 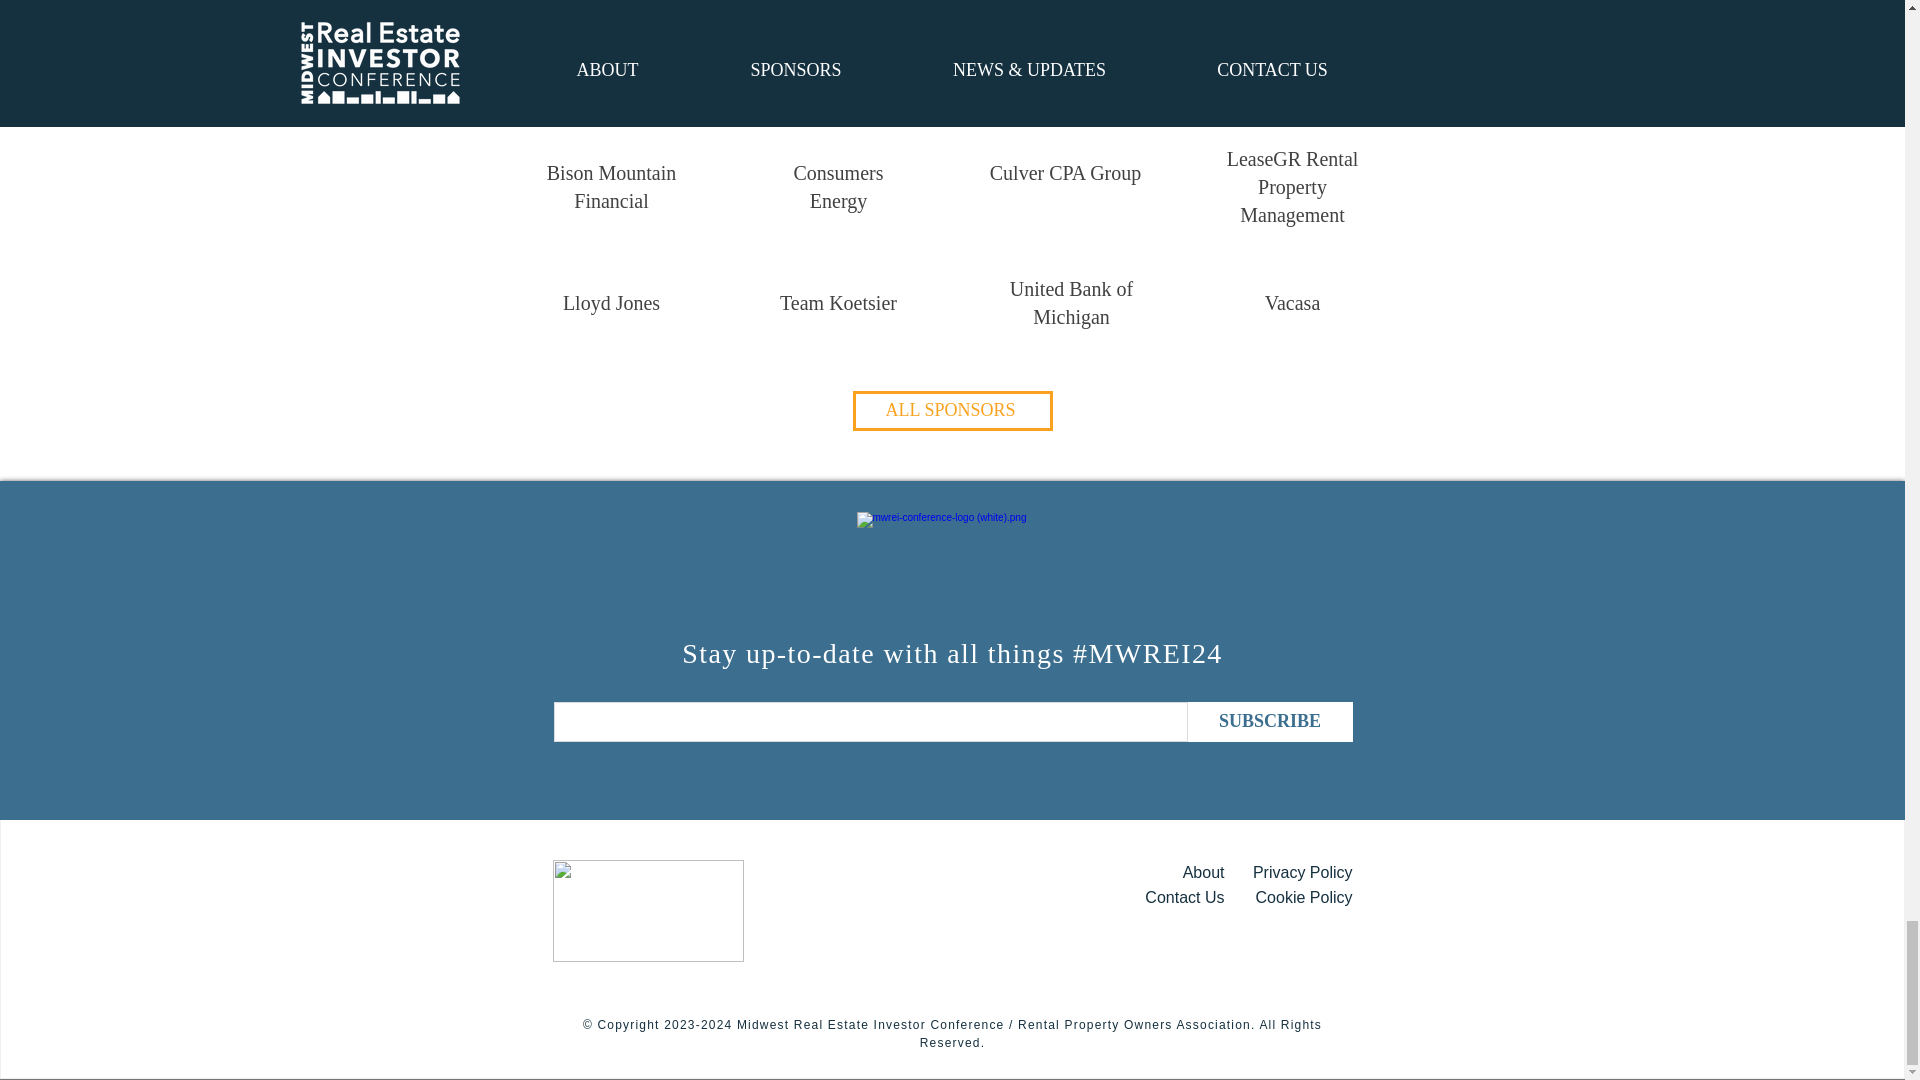 I want to click on United Bank of Michigan, so click(x=1070, y=302).